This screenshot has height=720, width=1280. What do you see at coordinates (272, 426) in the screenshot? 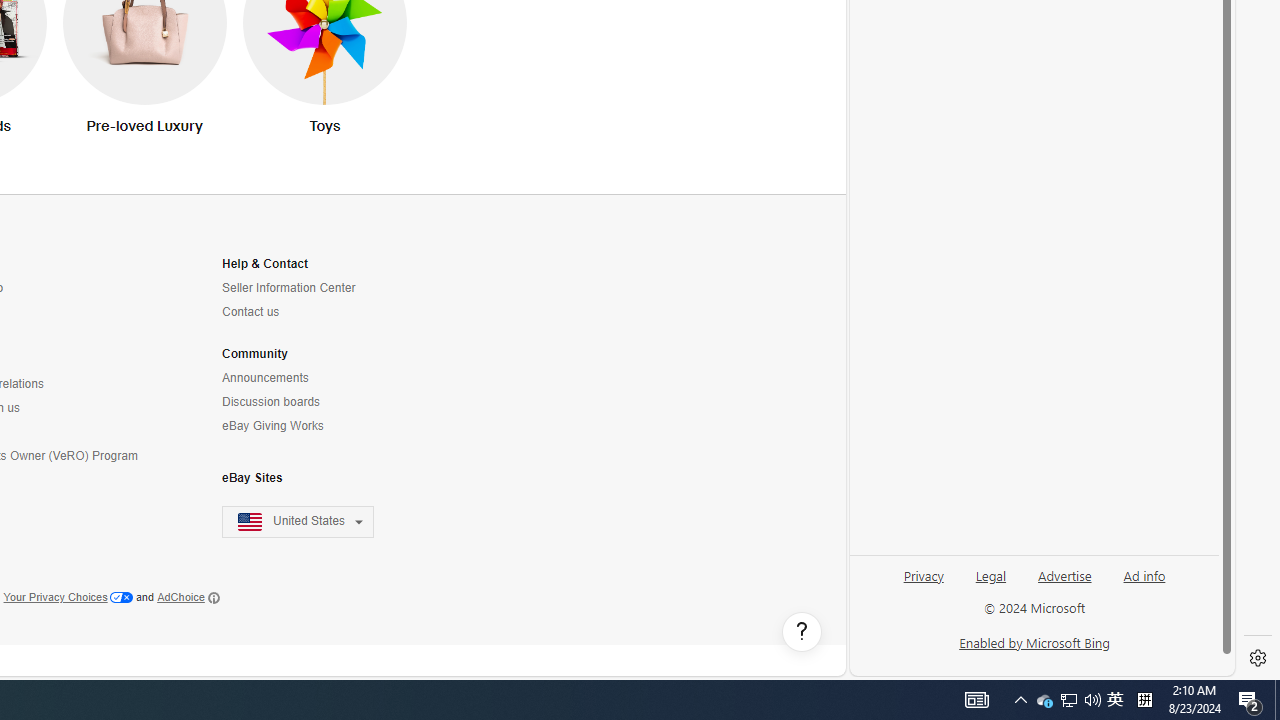
I see `eBay Giving Works` at bounding box center [272, 426].